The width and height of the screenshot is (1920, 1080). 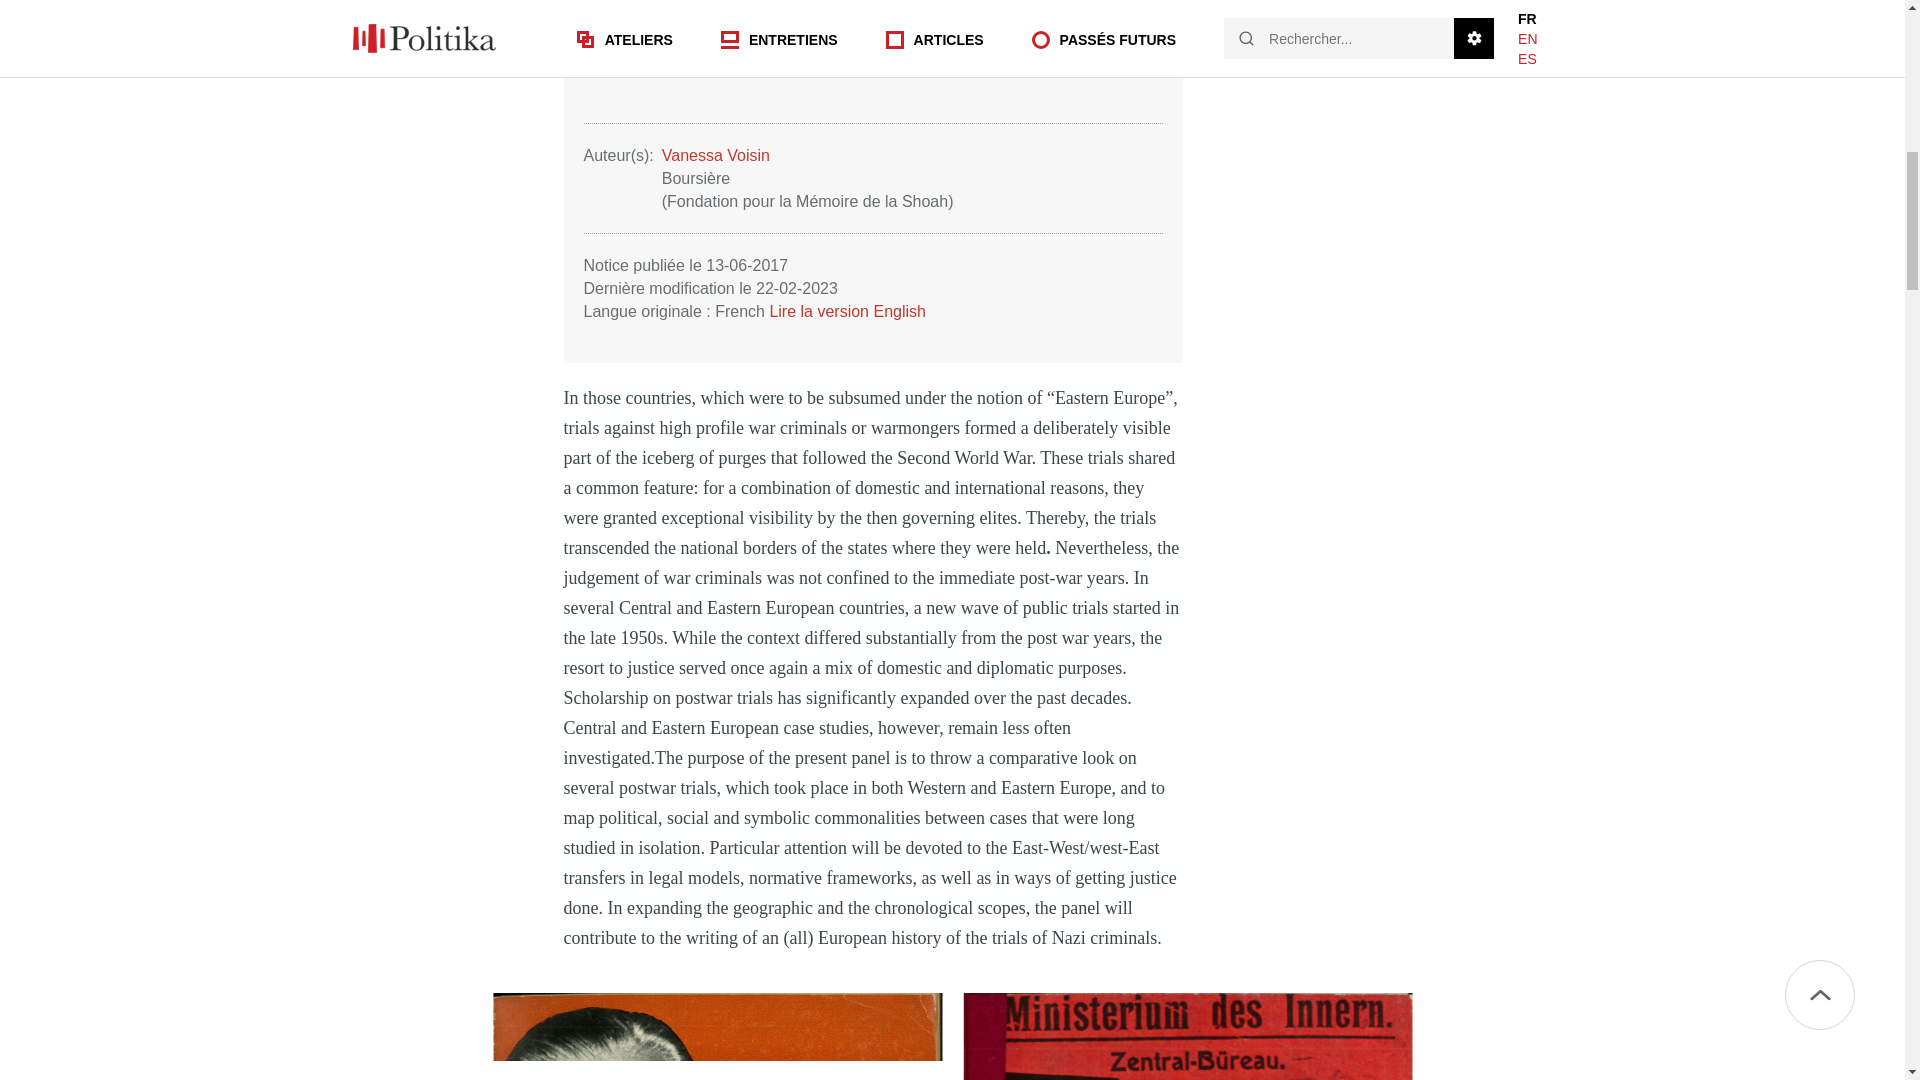 What do you see at coordinates (1186, 1036) in the screenshot?
I see `Globke` at bounding box center [1186, 1036].